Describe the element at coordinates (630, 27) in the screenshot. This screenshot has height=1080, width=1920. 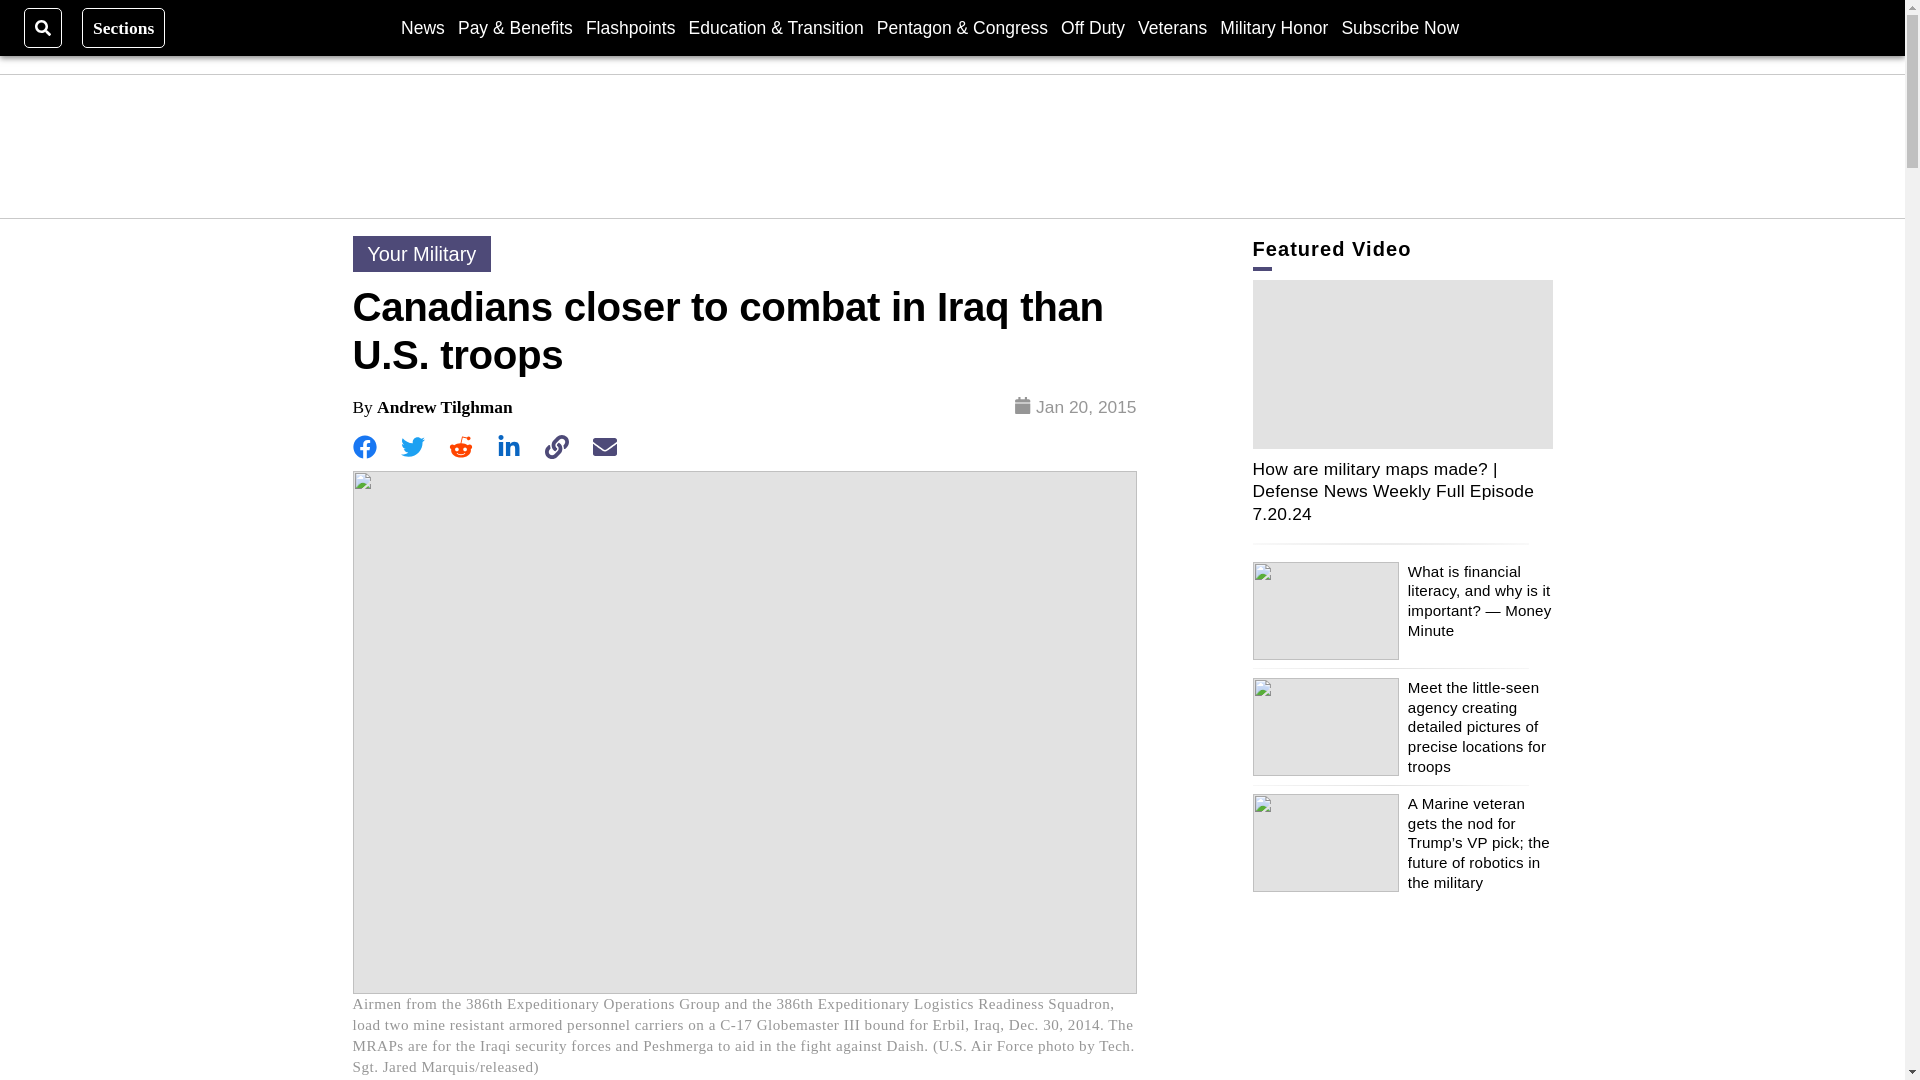
I see `Flashpoints` at that location.